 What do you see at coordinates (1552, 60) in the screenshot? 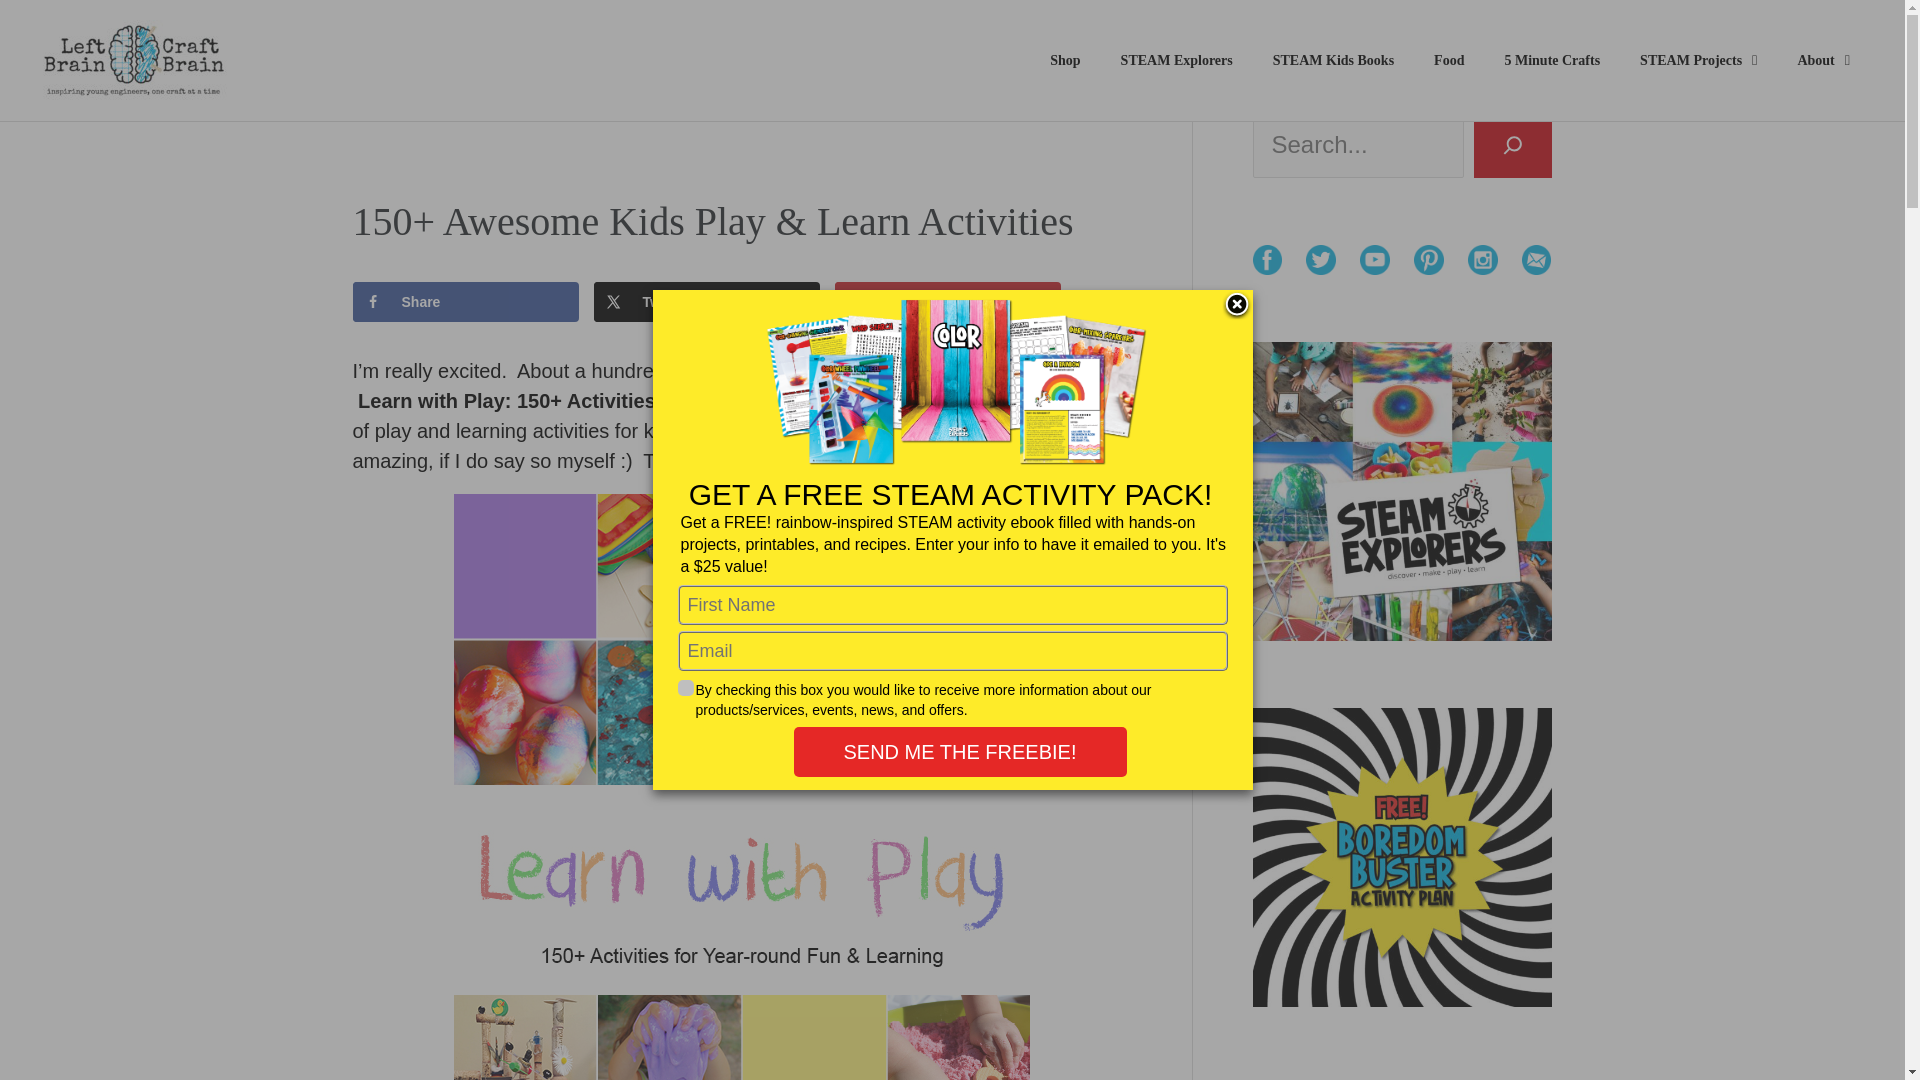
I see `5 Minute Crafts` at bounding box center [1552, 60].